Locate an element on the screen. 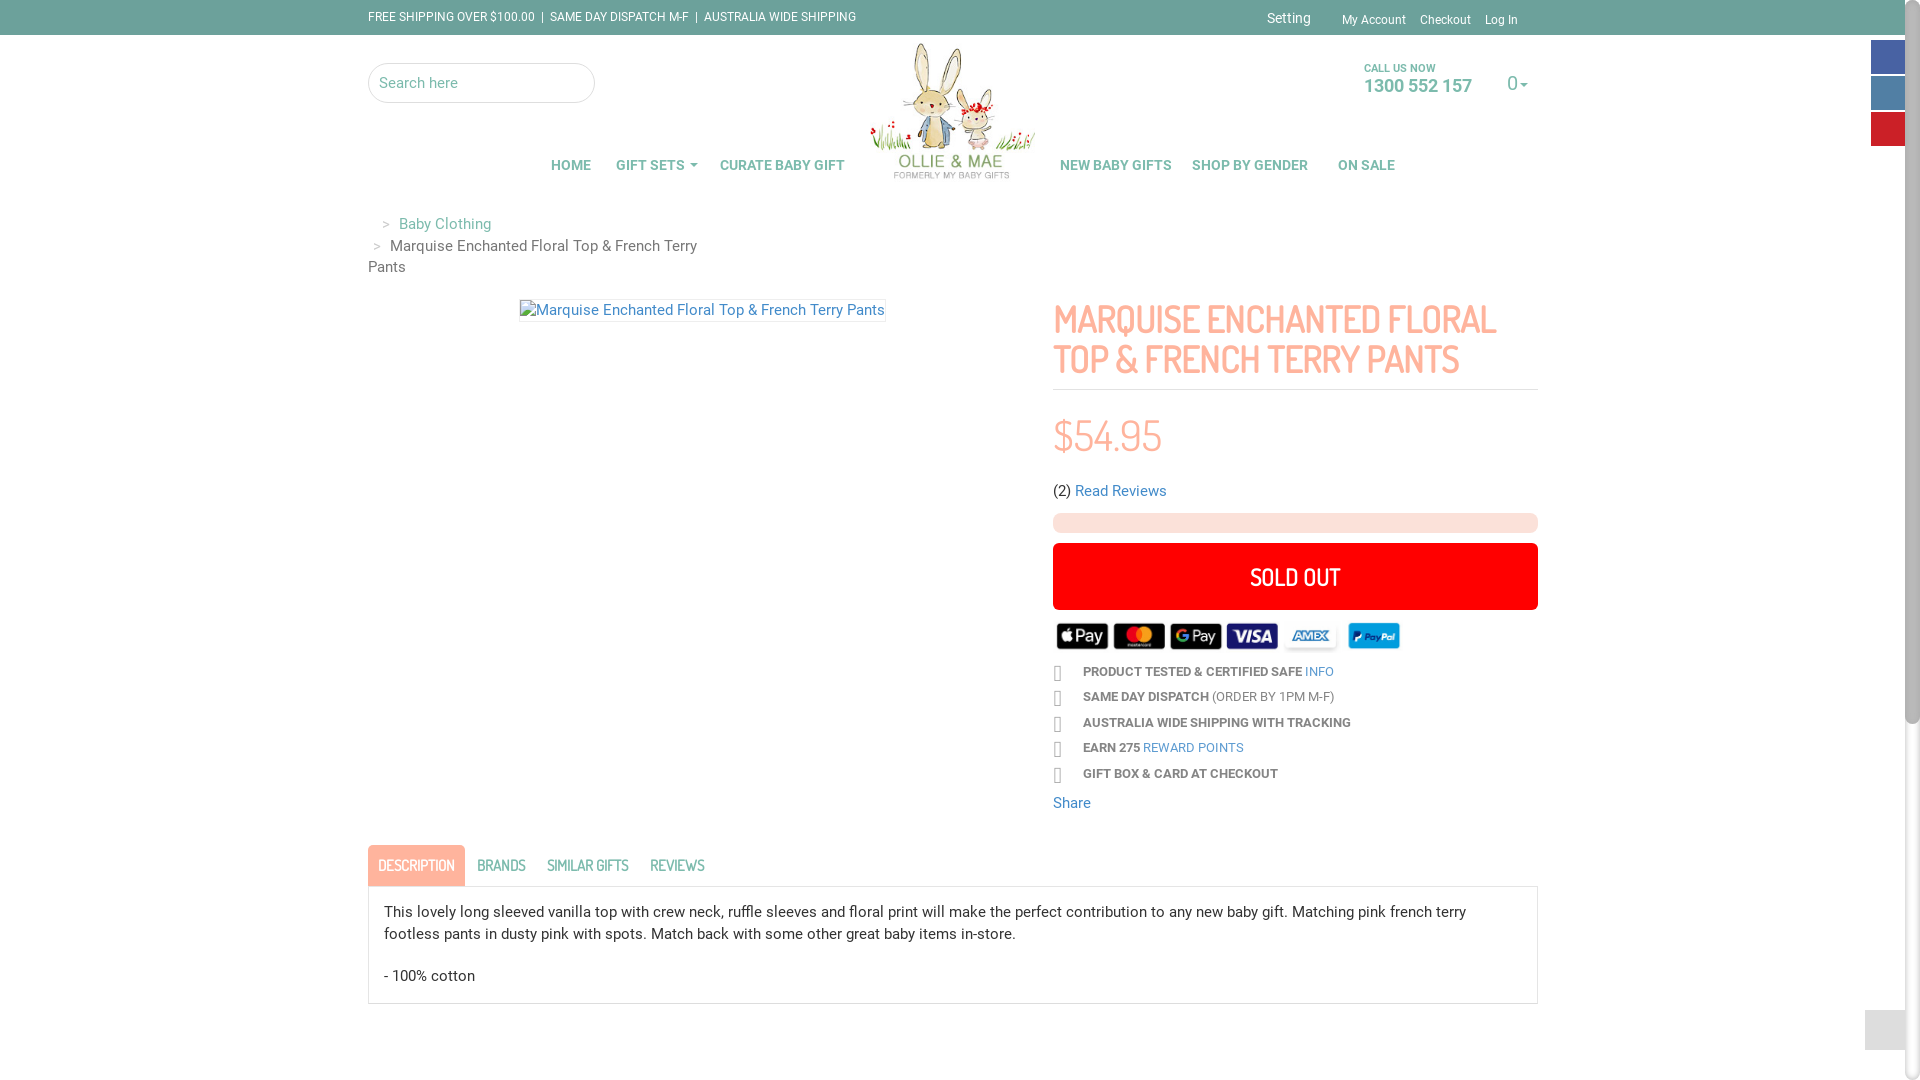  Checkout is located at coordinates (1446, 20).